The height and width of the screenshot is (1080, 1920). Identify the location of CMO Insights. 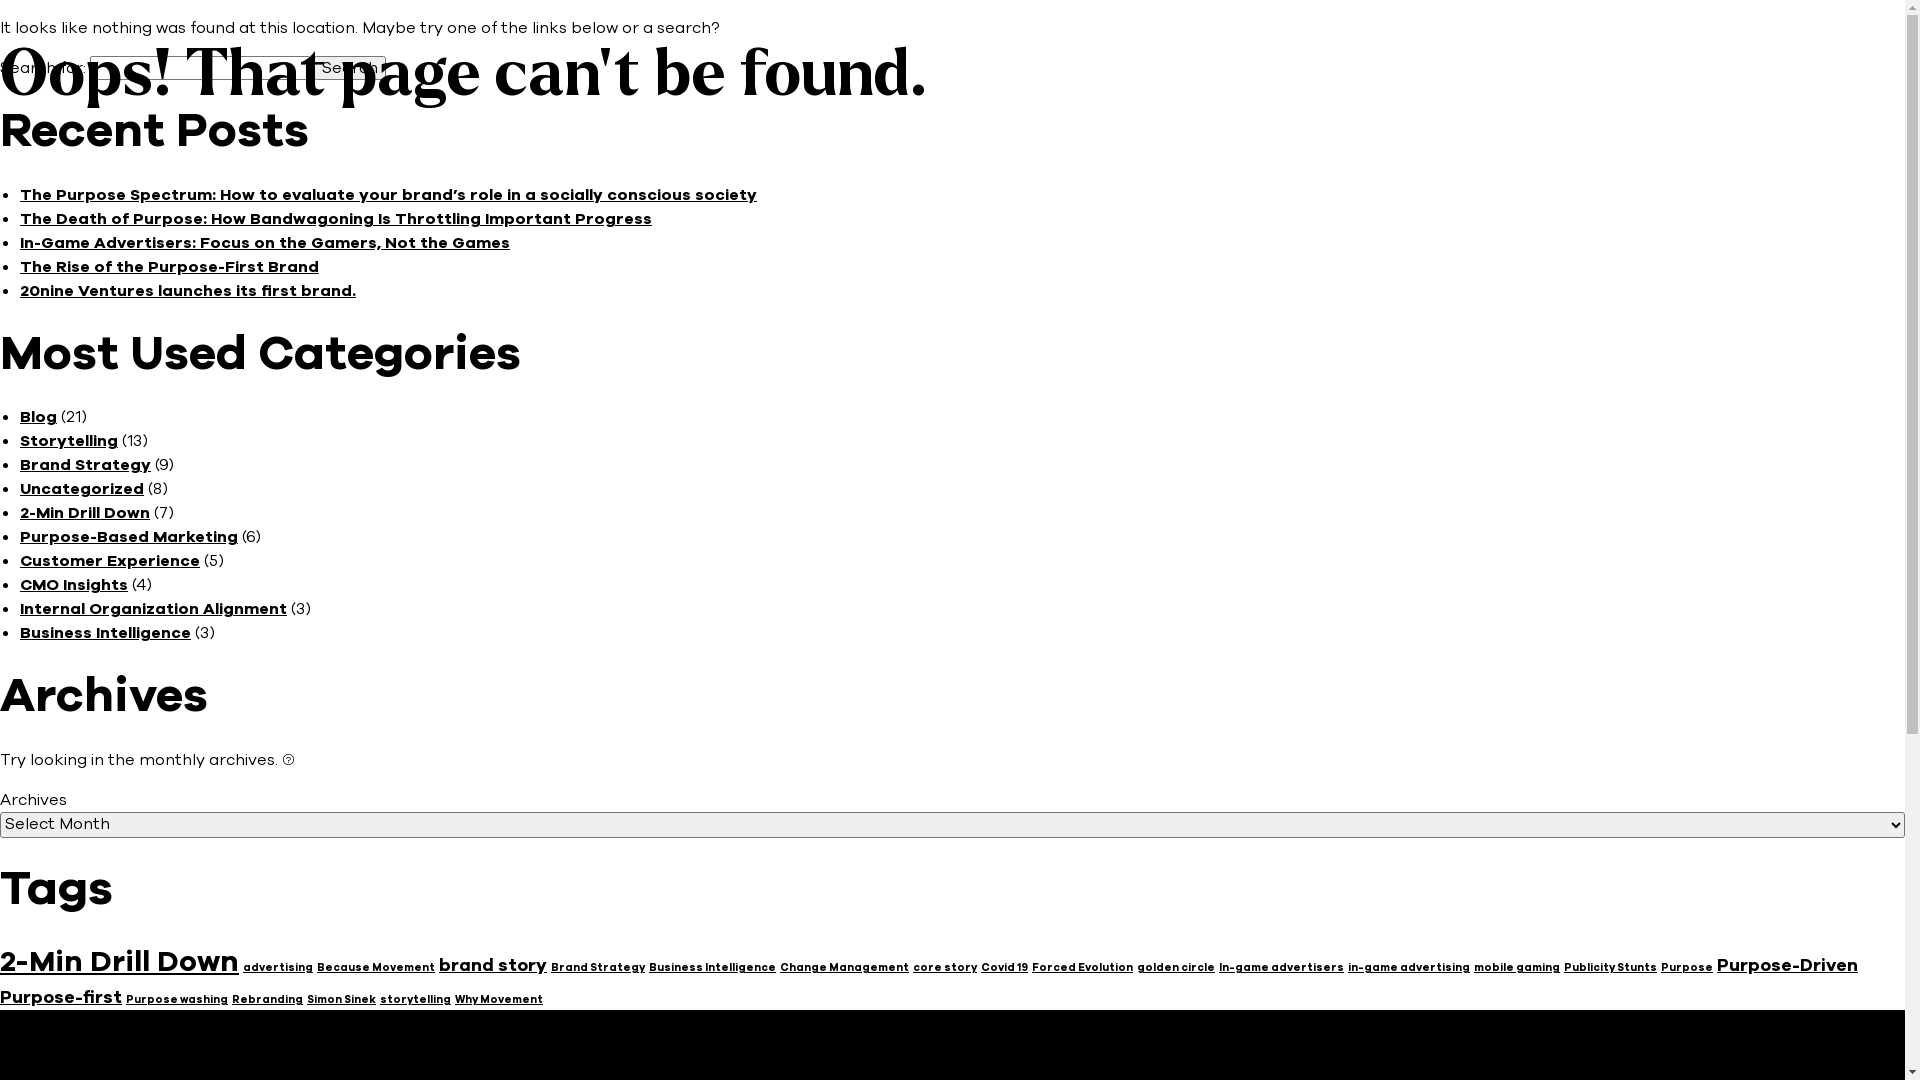
(74, 585).